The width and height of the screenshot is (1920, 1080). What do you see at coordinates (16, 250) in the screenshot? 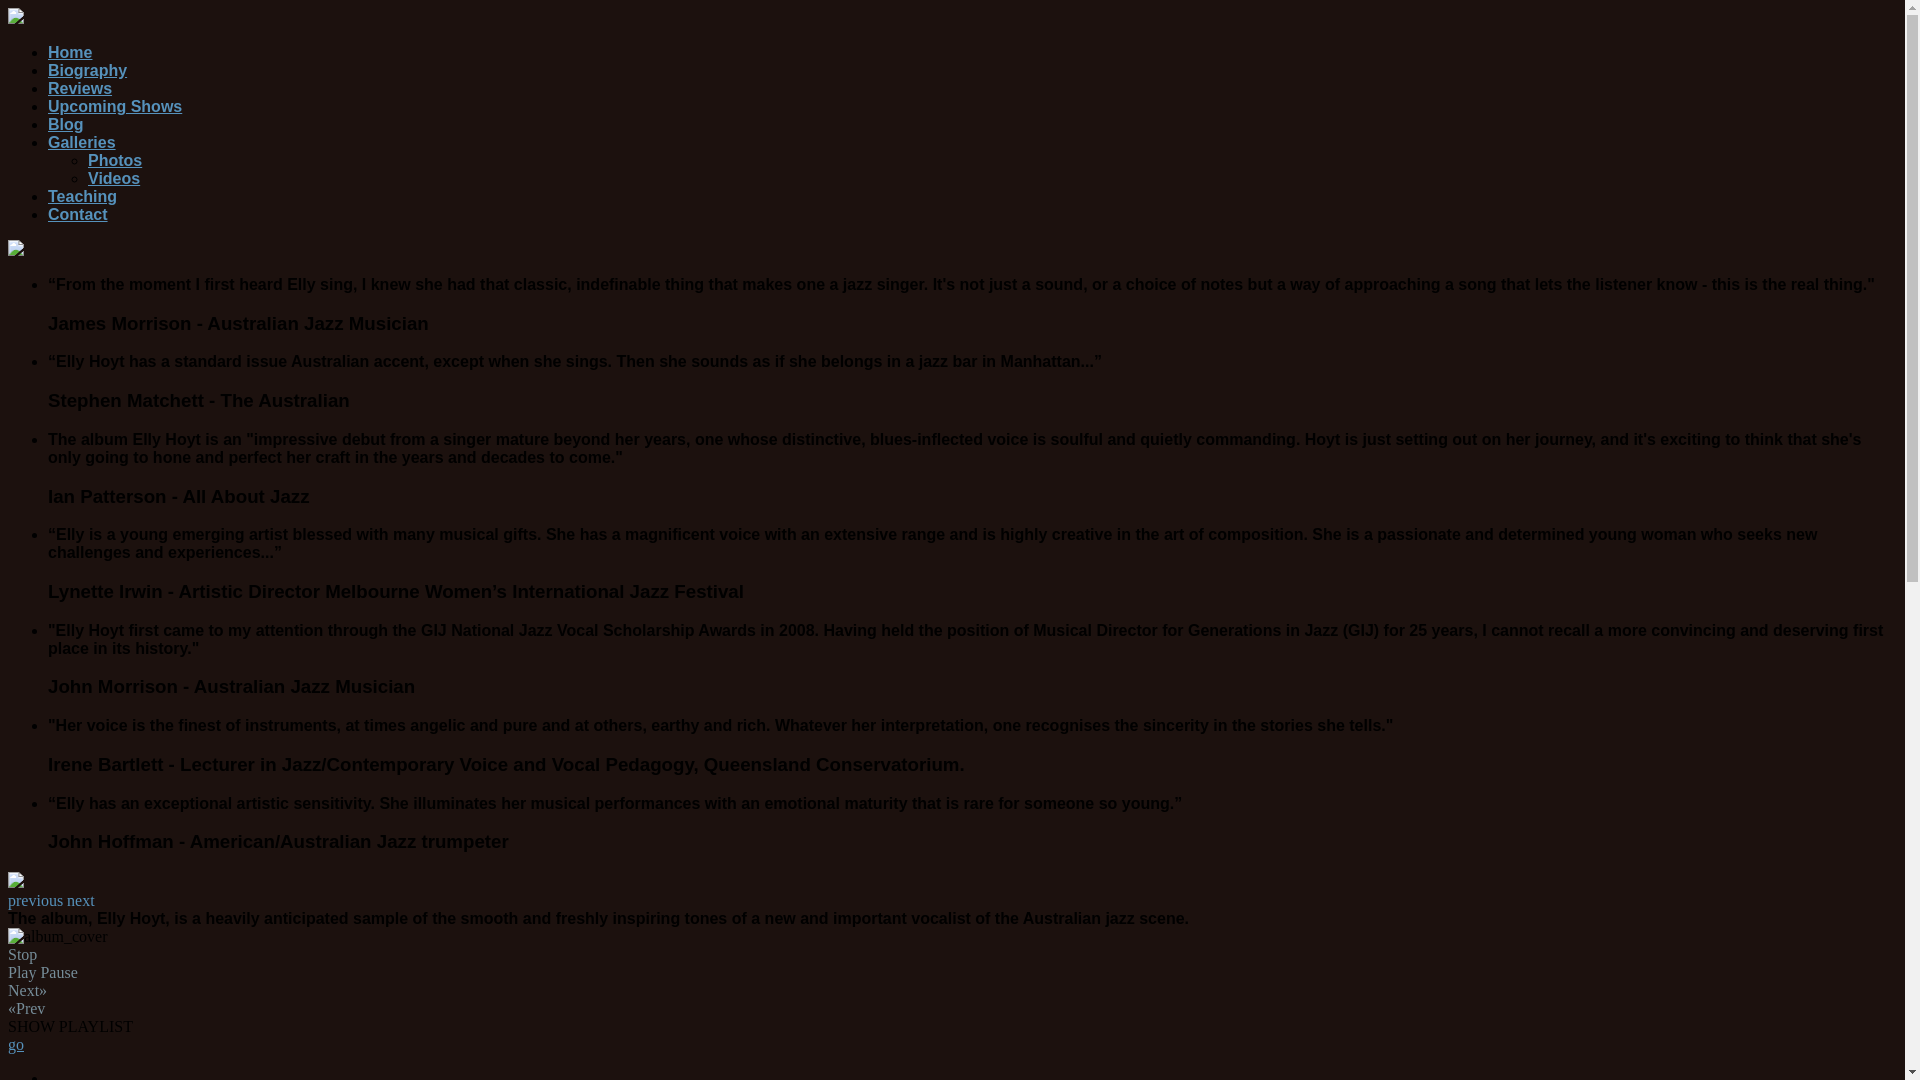
I see `Elly Hoyt` at bounding box center [16, 250].